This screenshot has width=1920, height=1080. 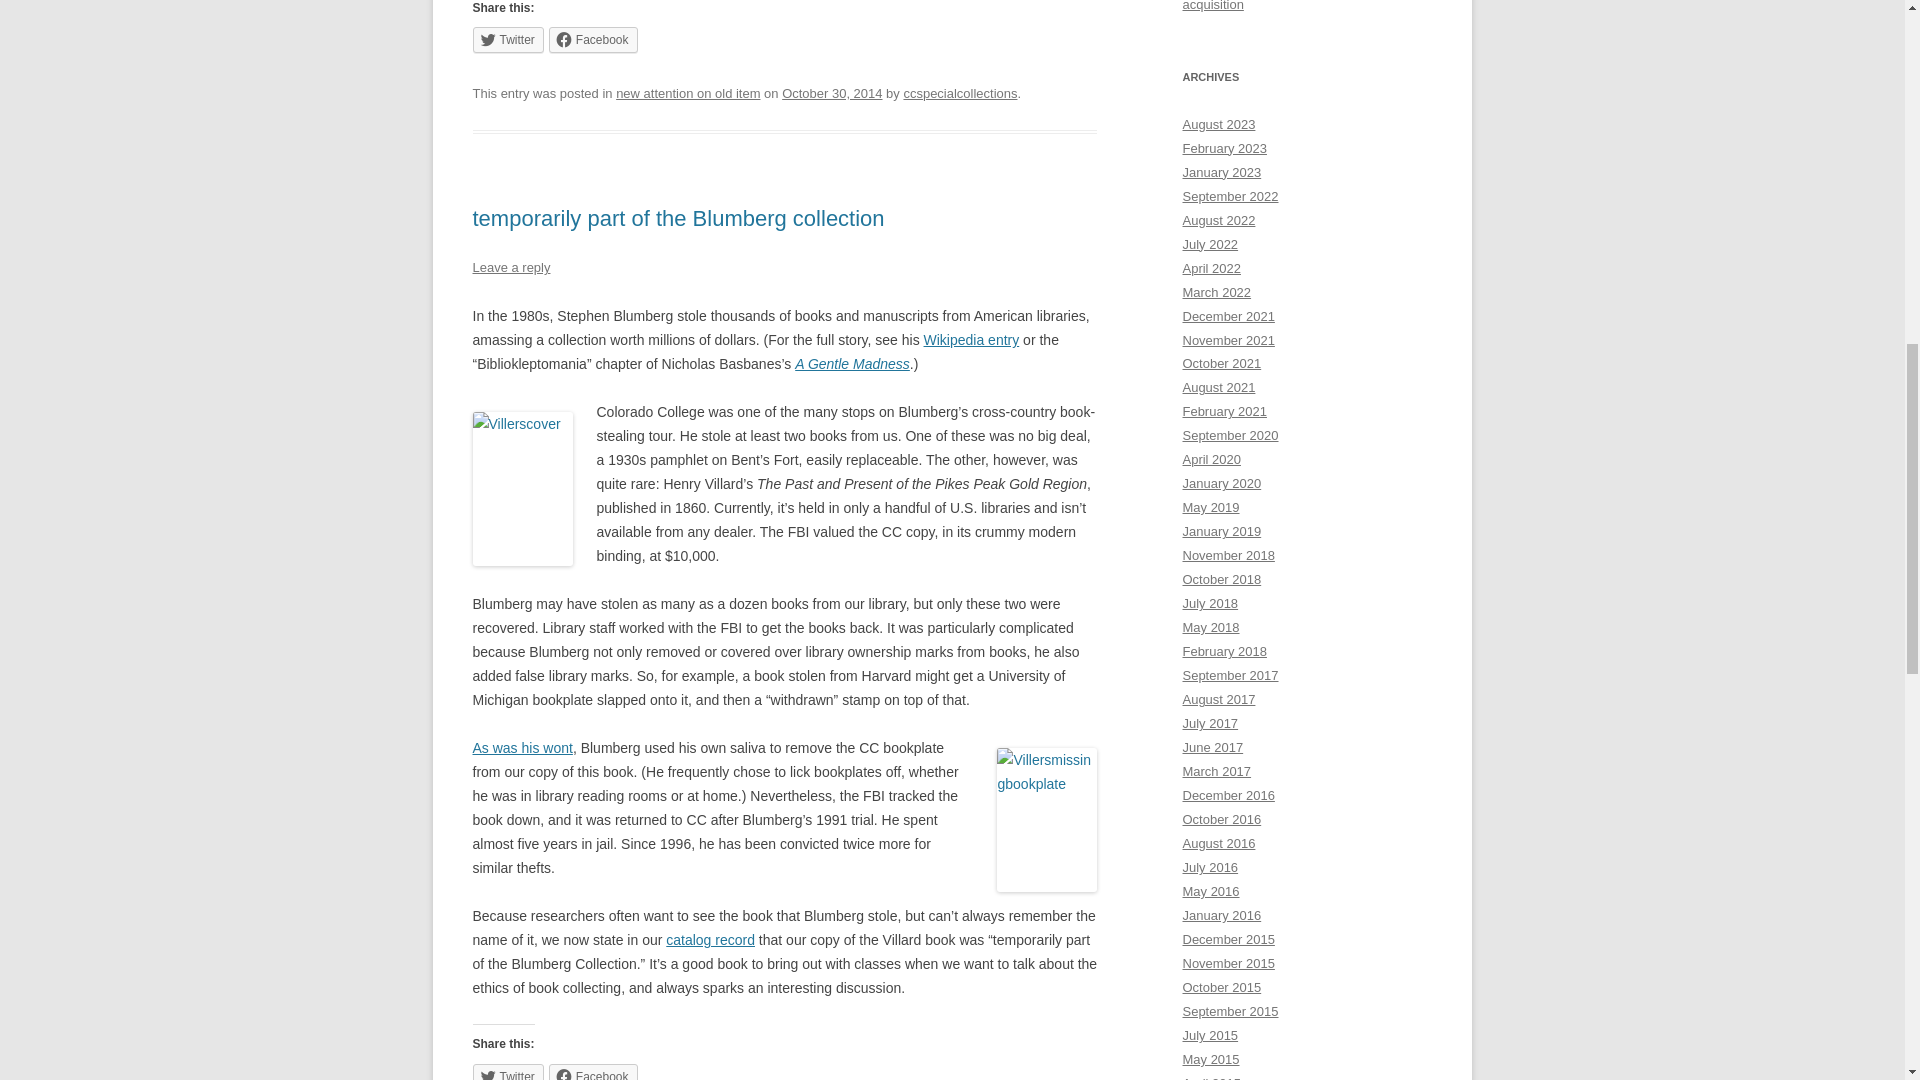 I want to click on Click to share on Twitter, so click(x=508, y=1072).